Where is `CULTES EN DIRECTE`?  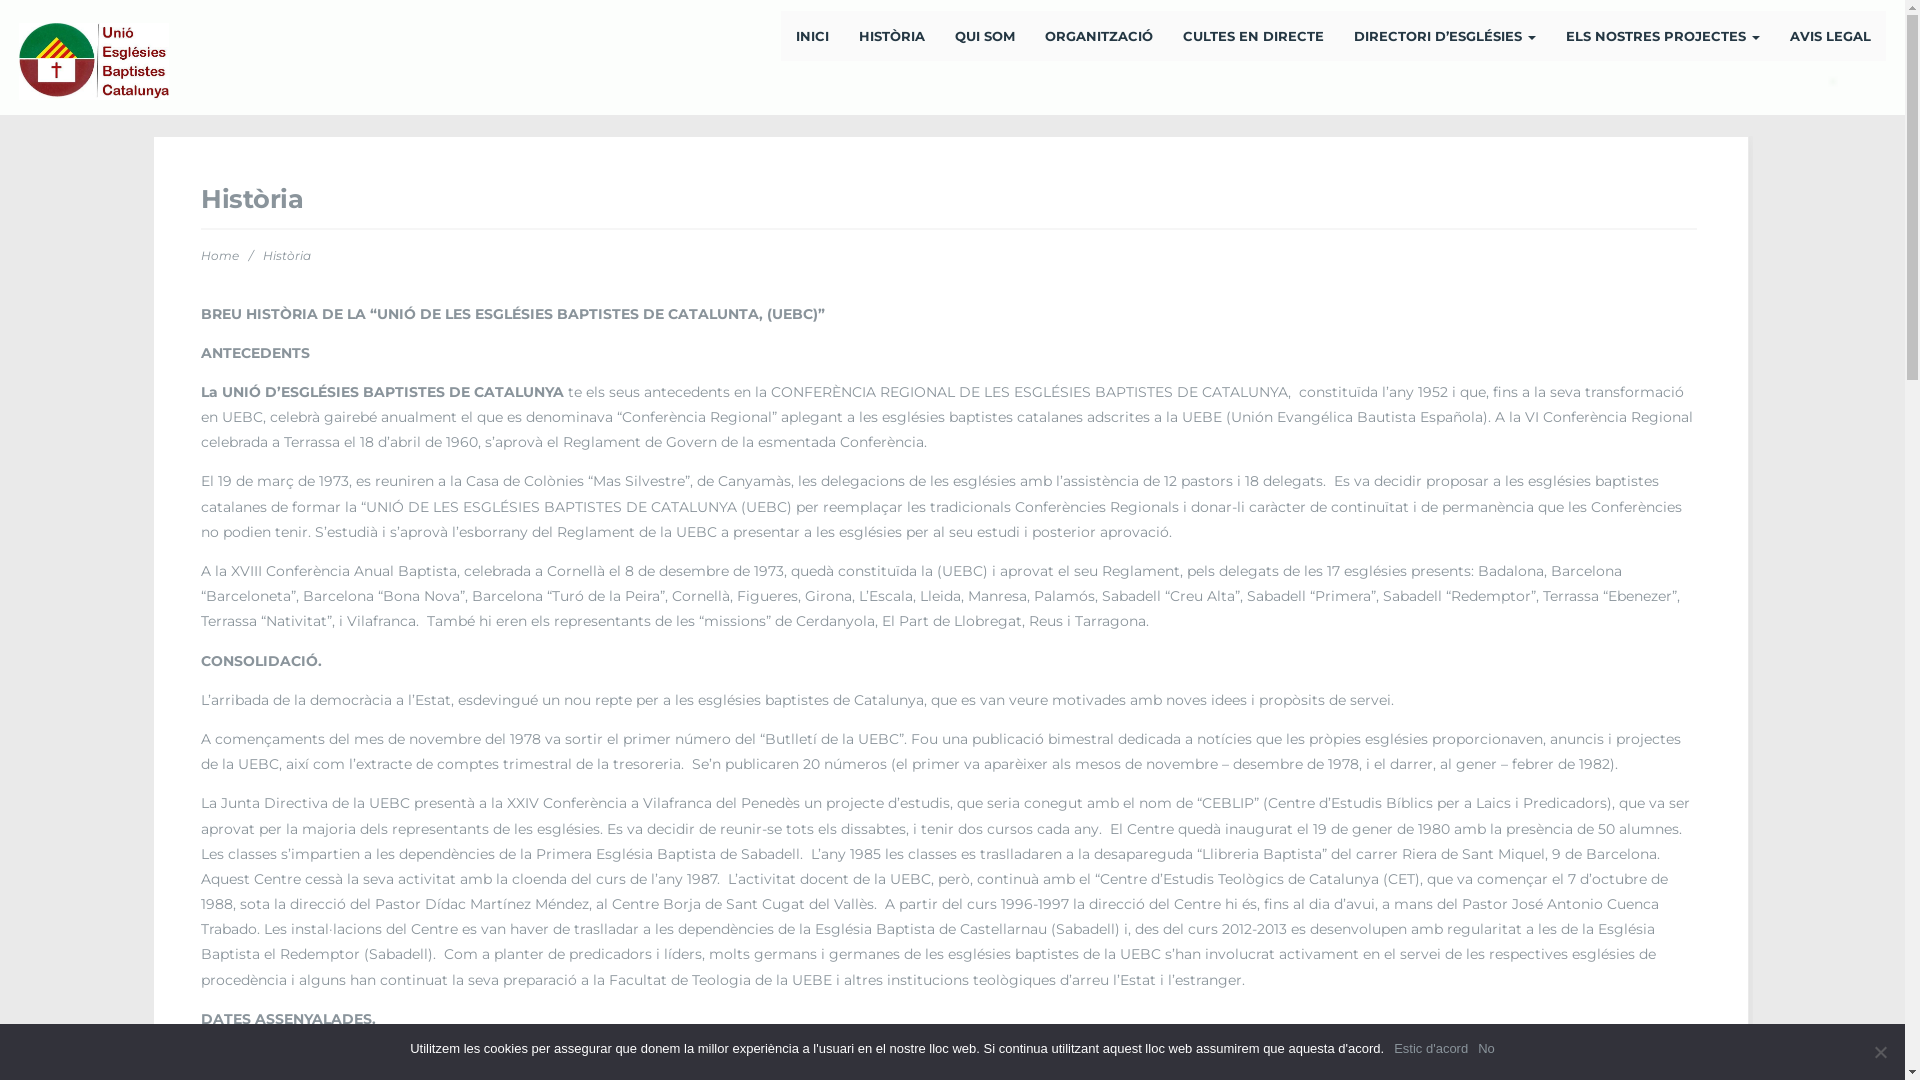 CULTES EN DIRECTE is located at coordinates (1254, 36).